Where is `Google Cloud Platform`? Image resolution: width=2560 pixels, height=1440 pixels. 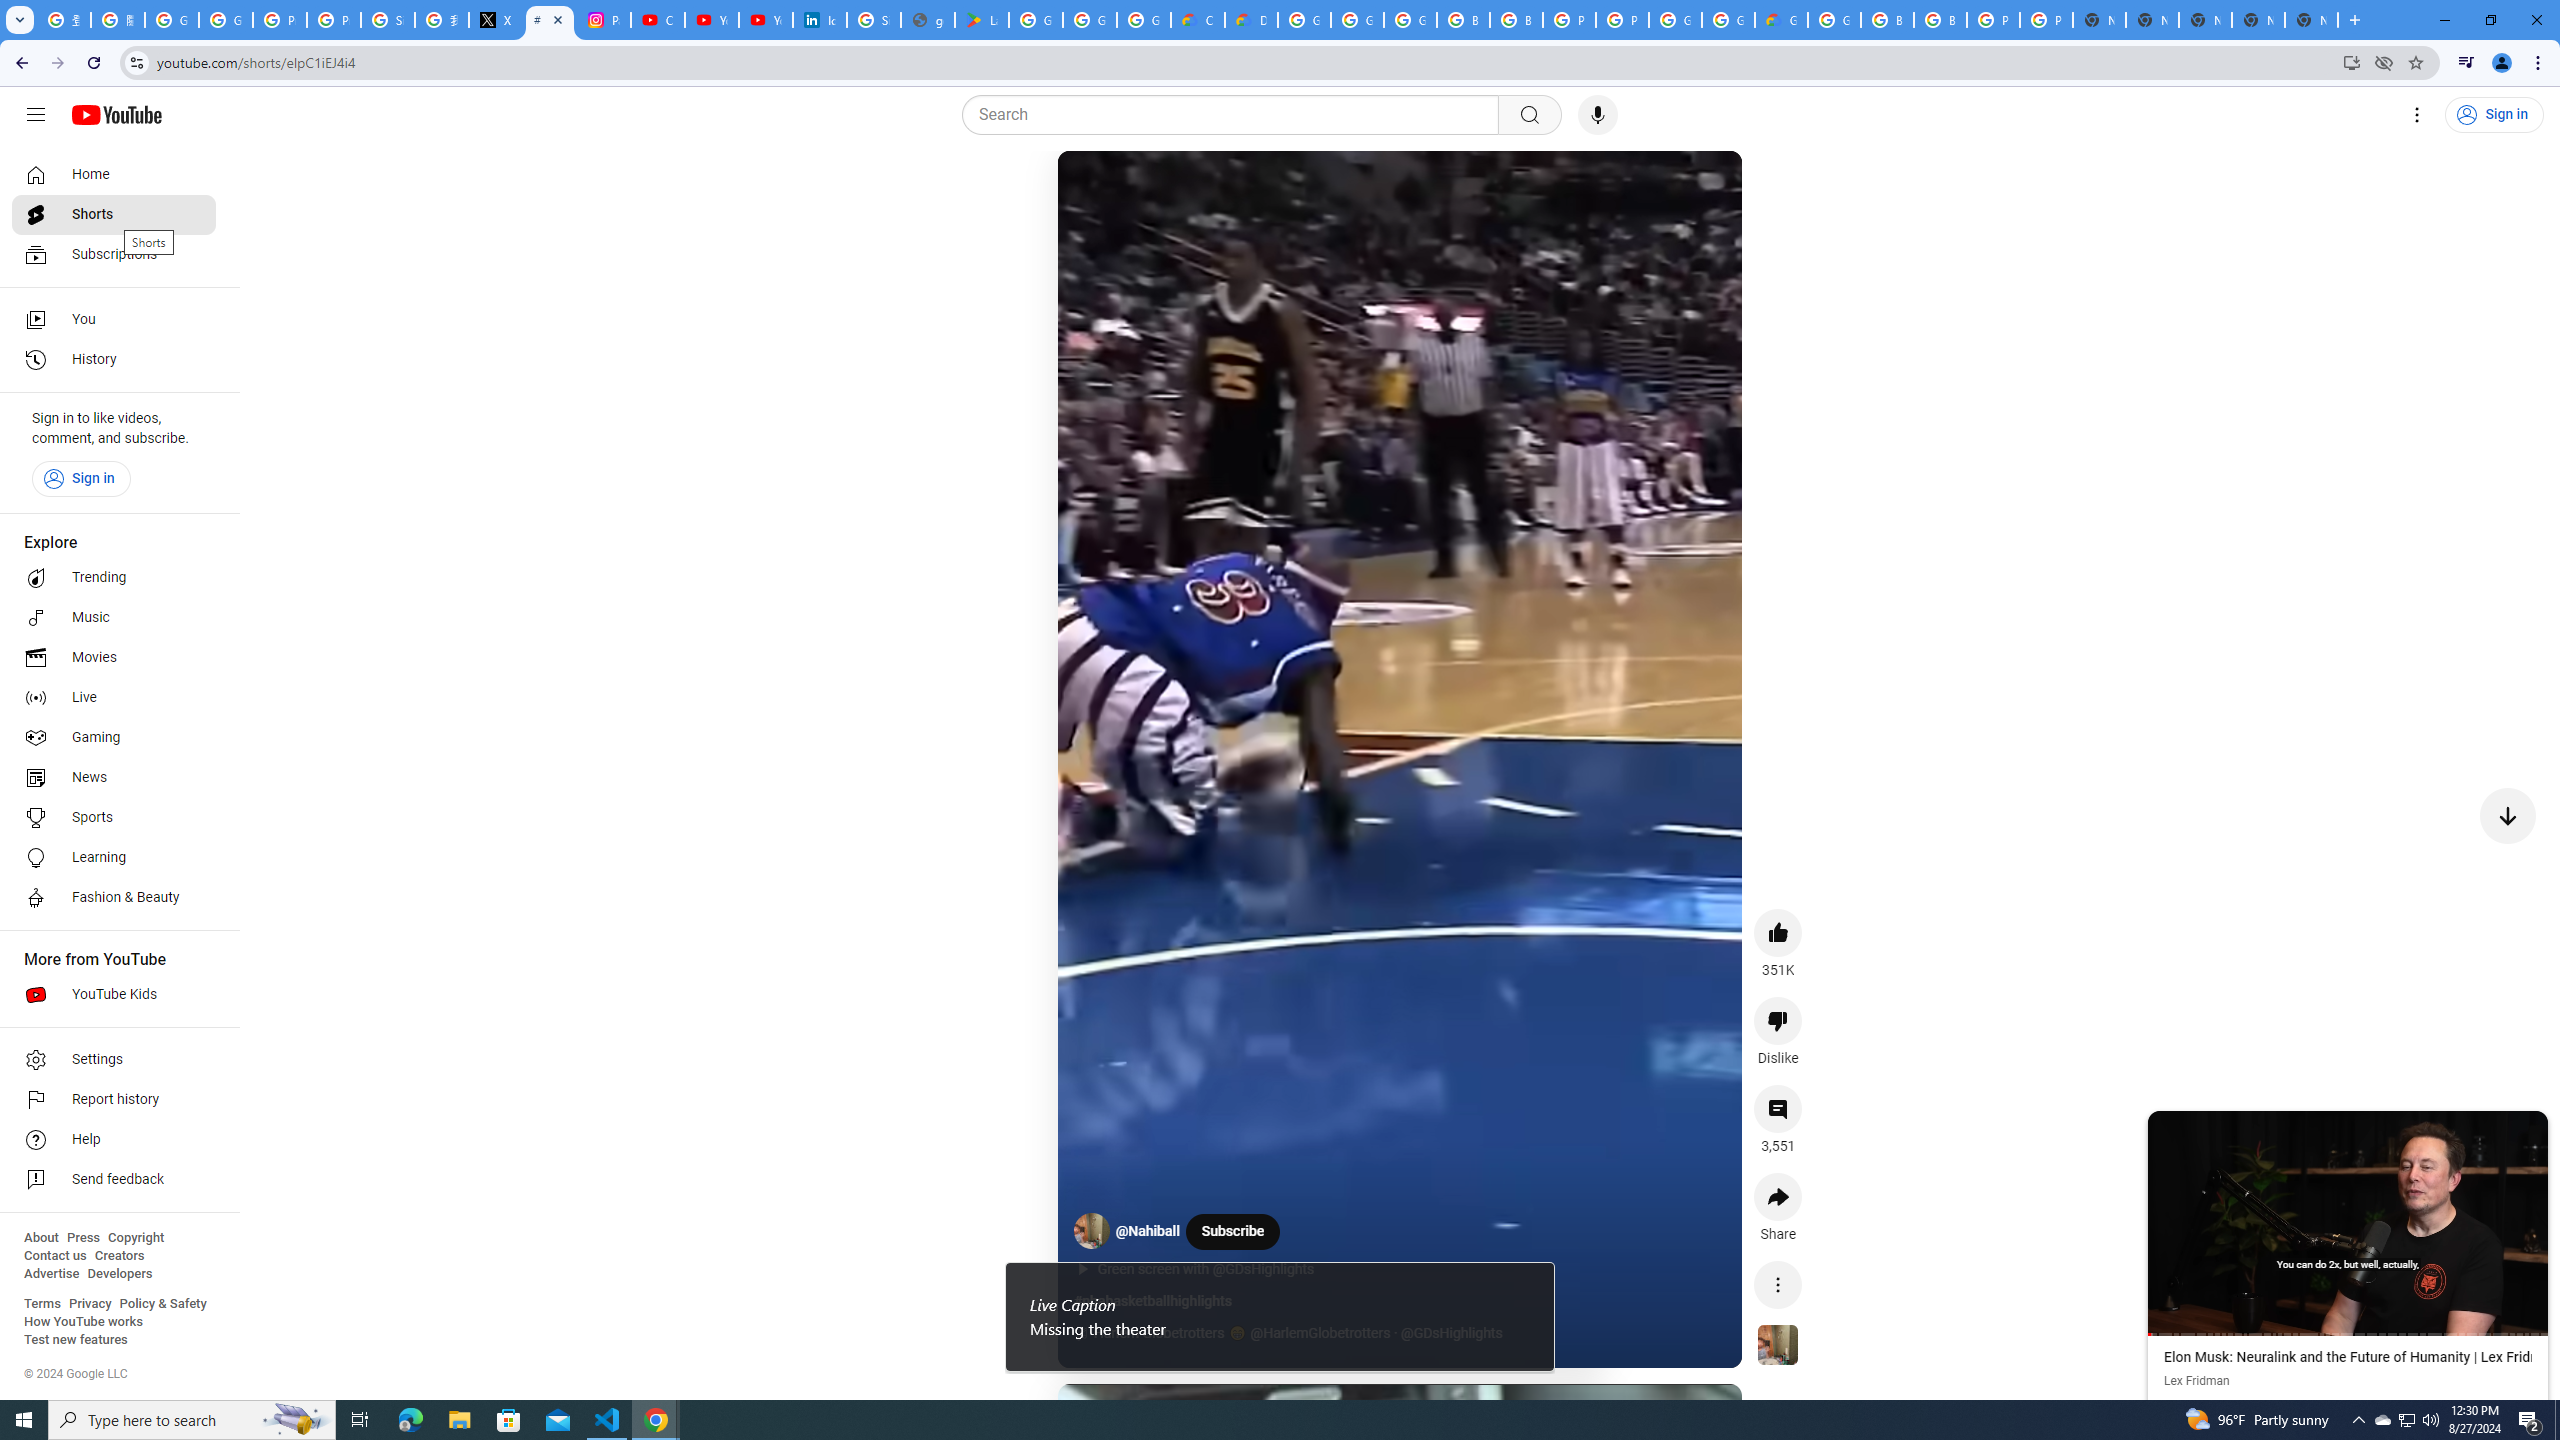
Google Cloud Platform is located at coordinates (1728, 20).